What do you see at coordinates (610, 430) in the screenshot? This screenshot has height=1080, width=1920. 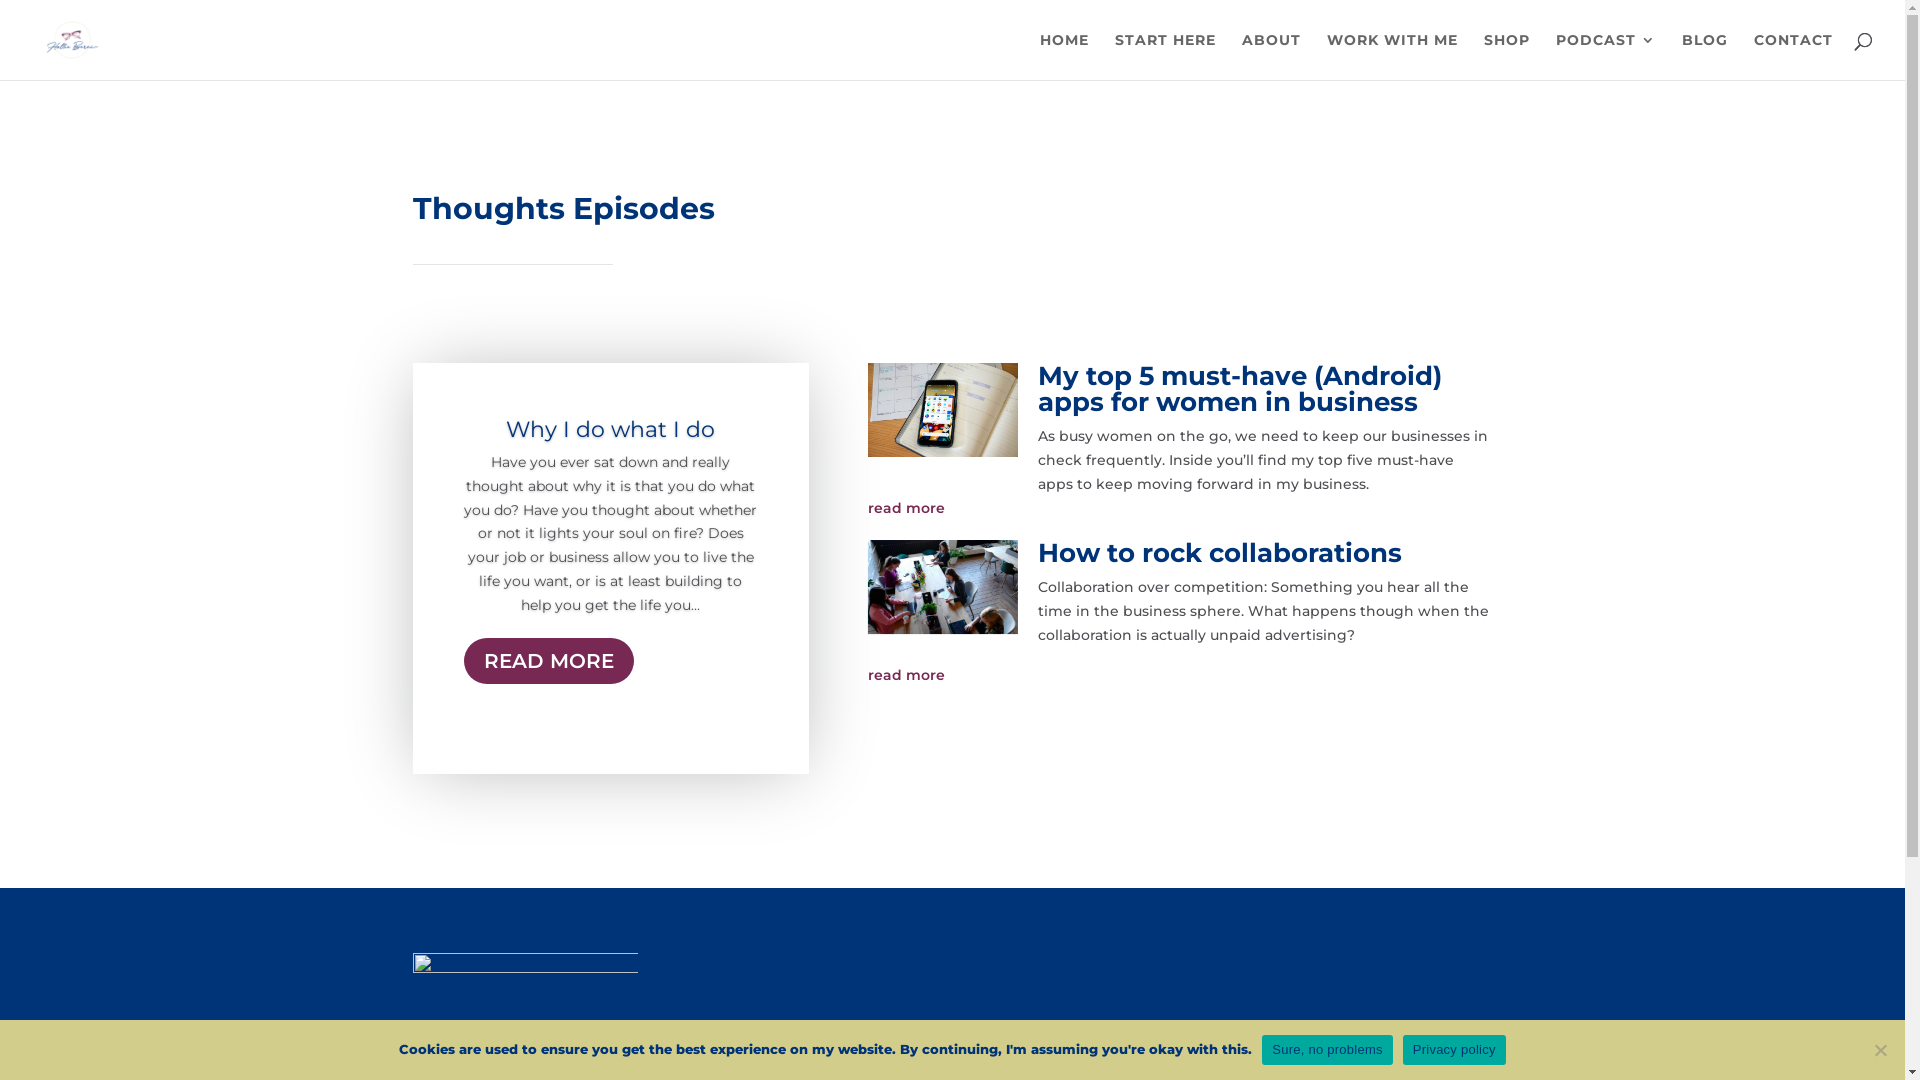 I see `Why I do what I do` at bounding box center [610, 430].